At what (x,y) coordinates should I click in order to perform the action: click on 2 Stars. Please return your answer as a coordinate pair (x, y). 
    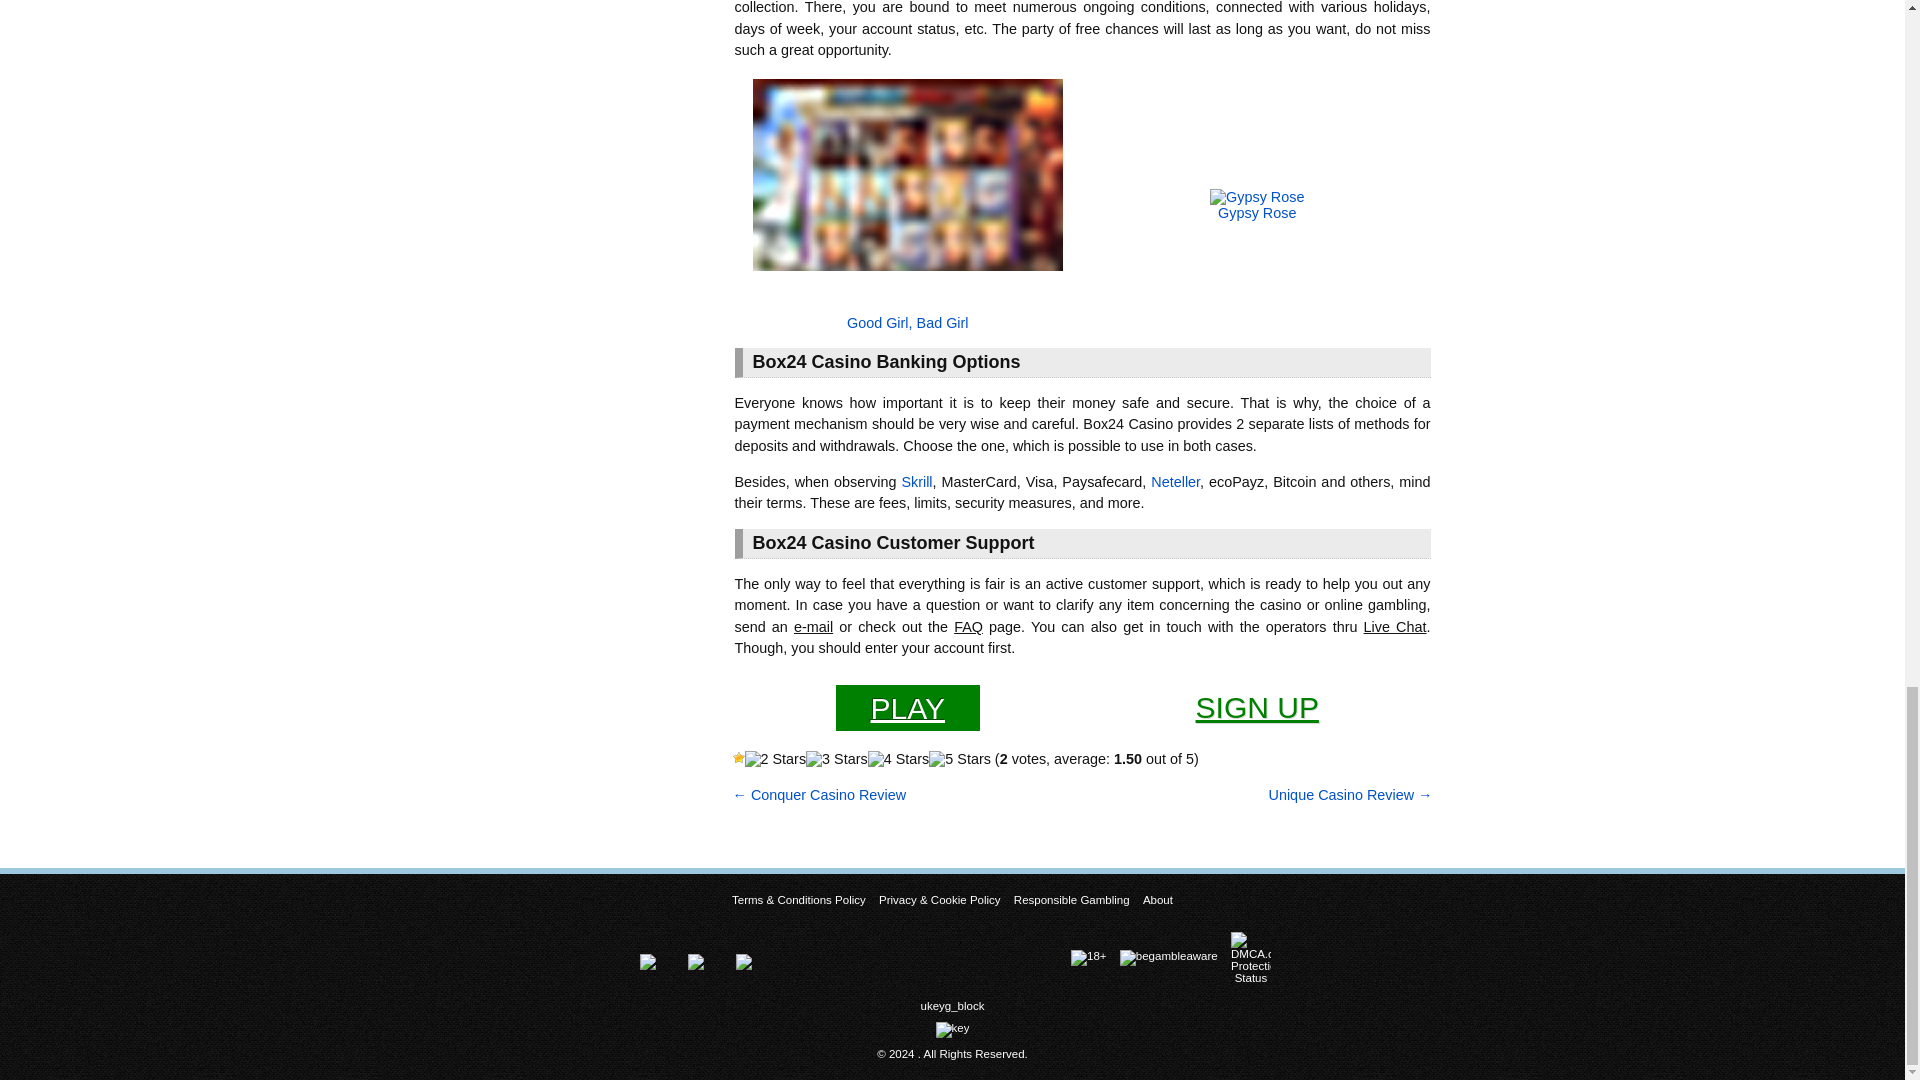
    Looking at the image, I should click on (775, 758).